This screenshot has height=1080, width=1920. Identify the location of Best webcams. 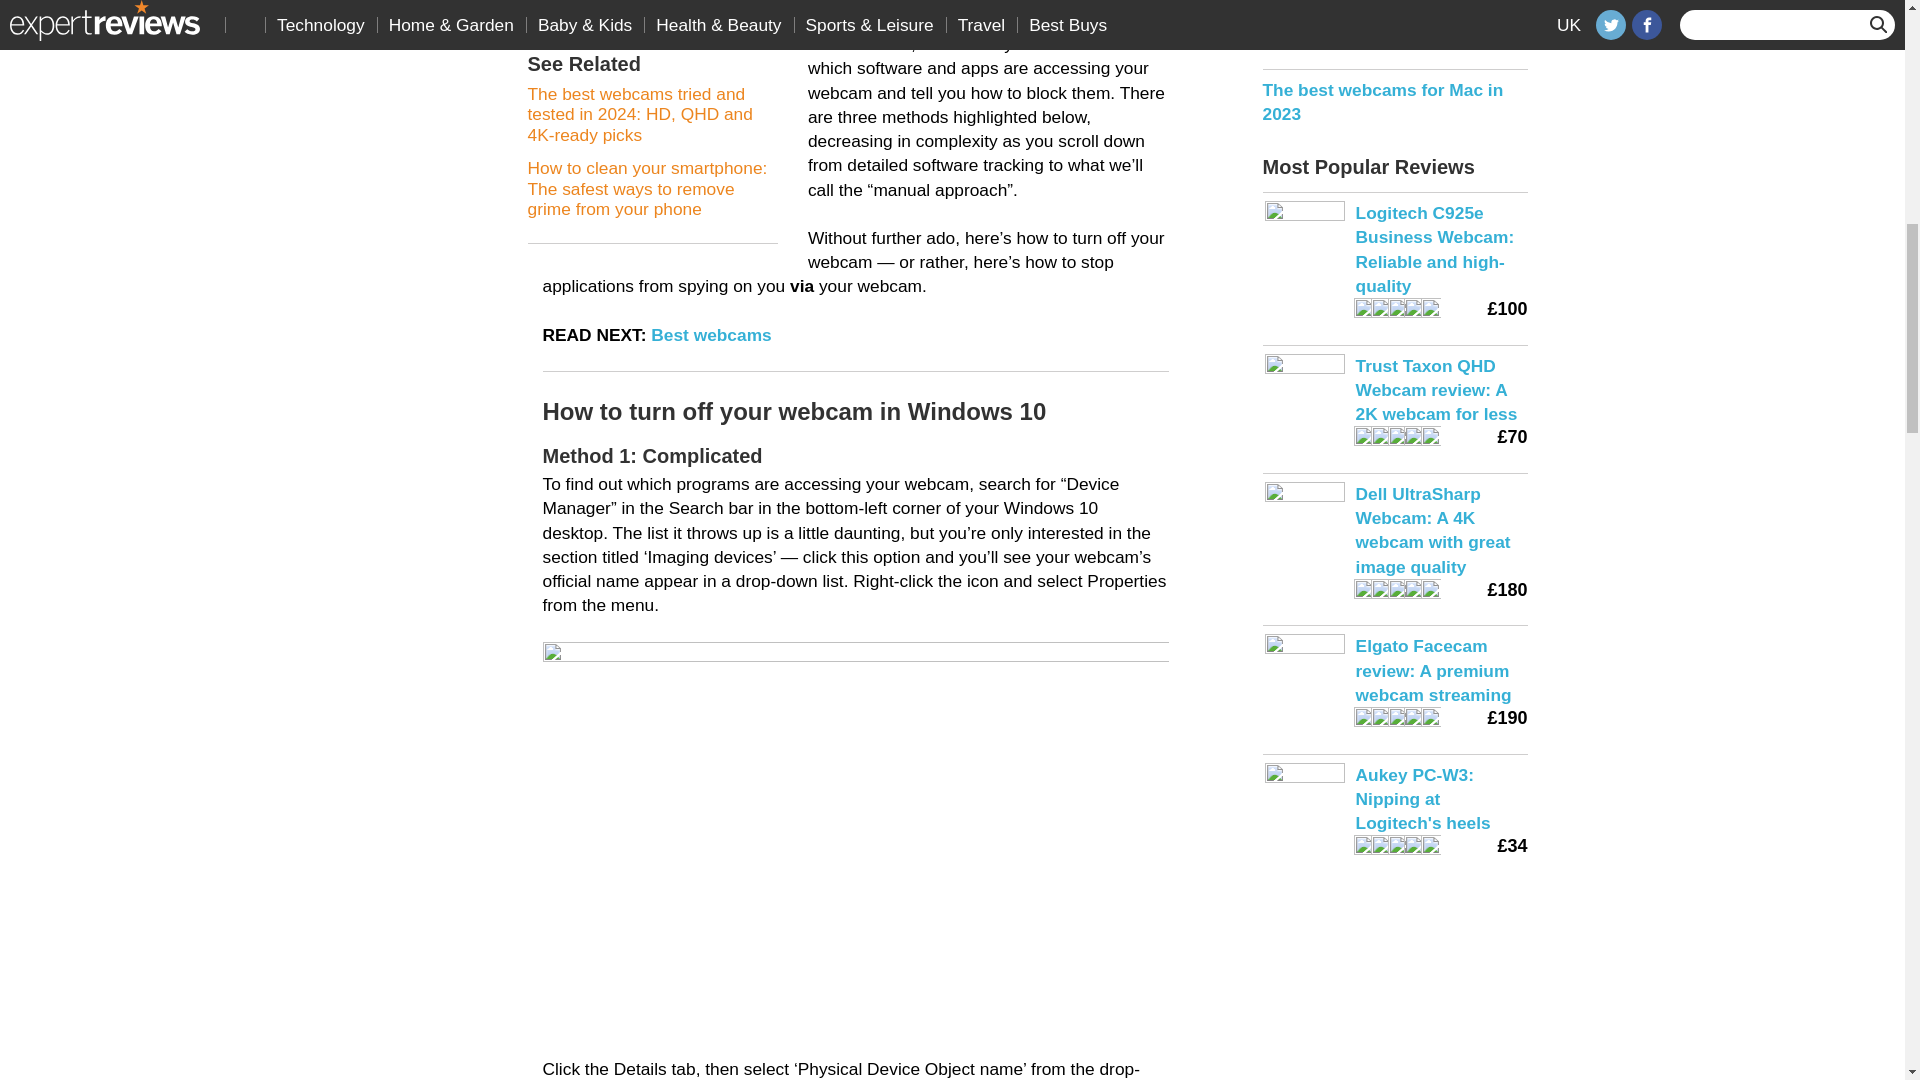
(710, 334).